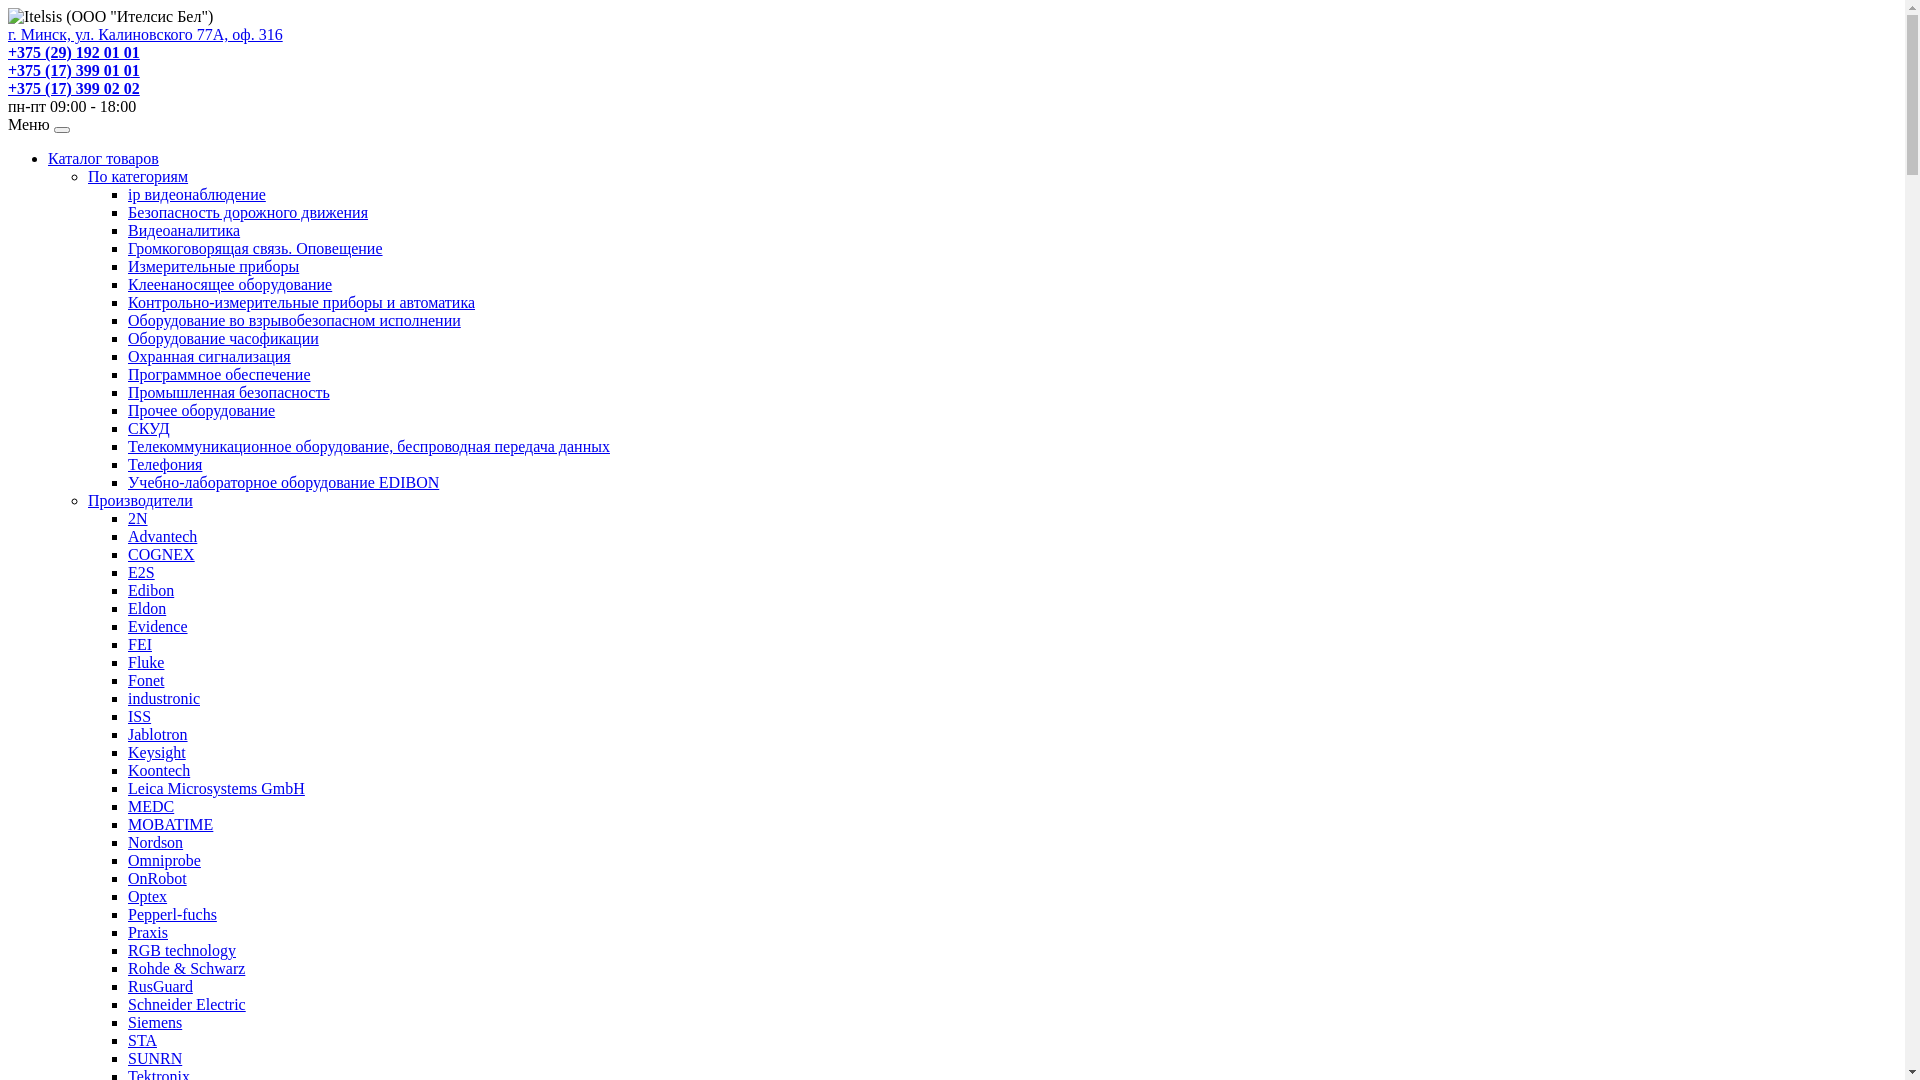 This screenshot has height=1080, width=1920. Describe the element at coordinates (162, 536) in the screenshot. I see `Advantech` at that location.